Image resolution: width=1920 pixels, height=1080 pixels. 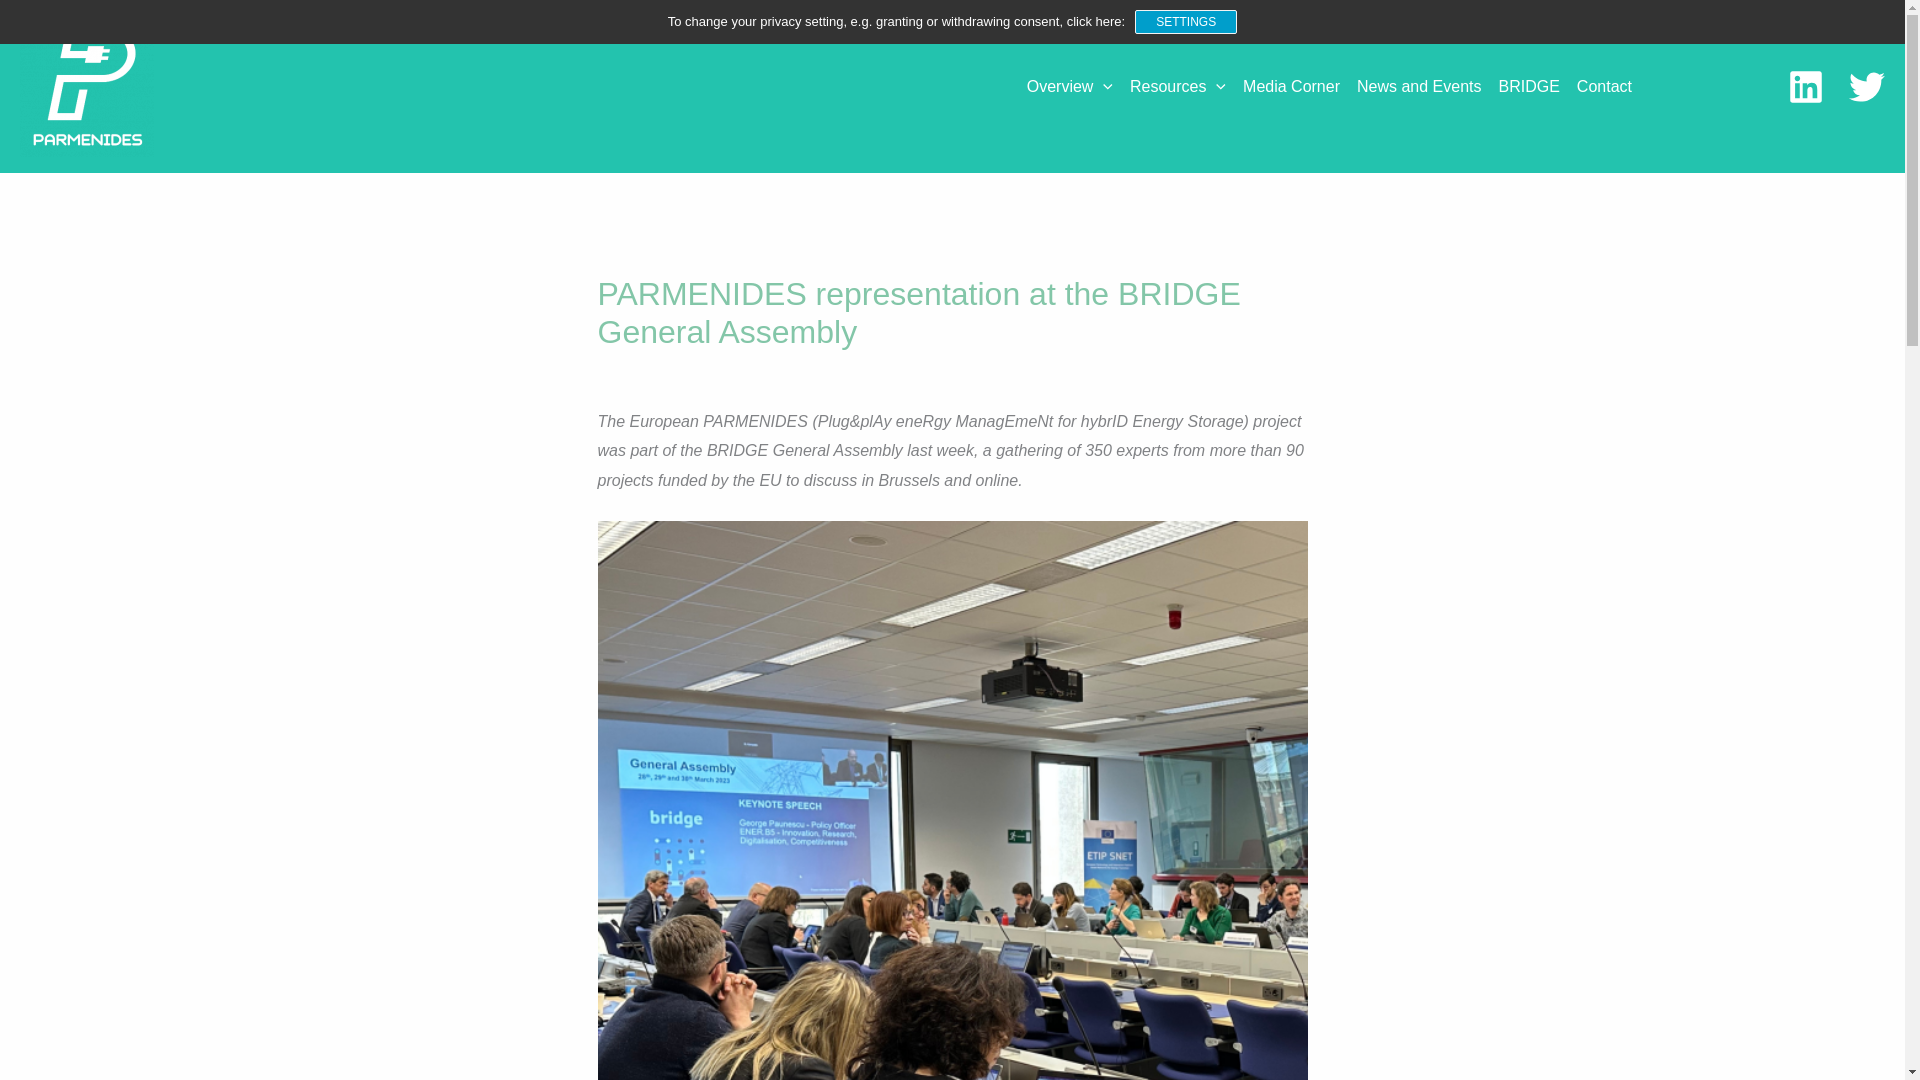 What do you see at coordinates (1185, 86) in the screenshot?
I see `Resources` at bounding box center [1185, 86].